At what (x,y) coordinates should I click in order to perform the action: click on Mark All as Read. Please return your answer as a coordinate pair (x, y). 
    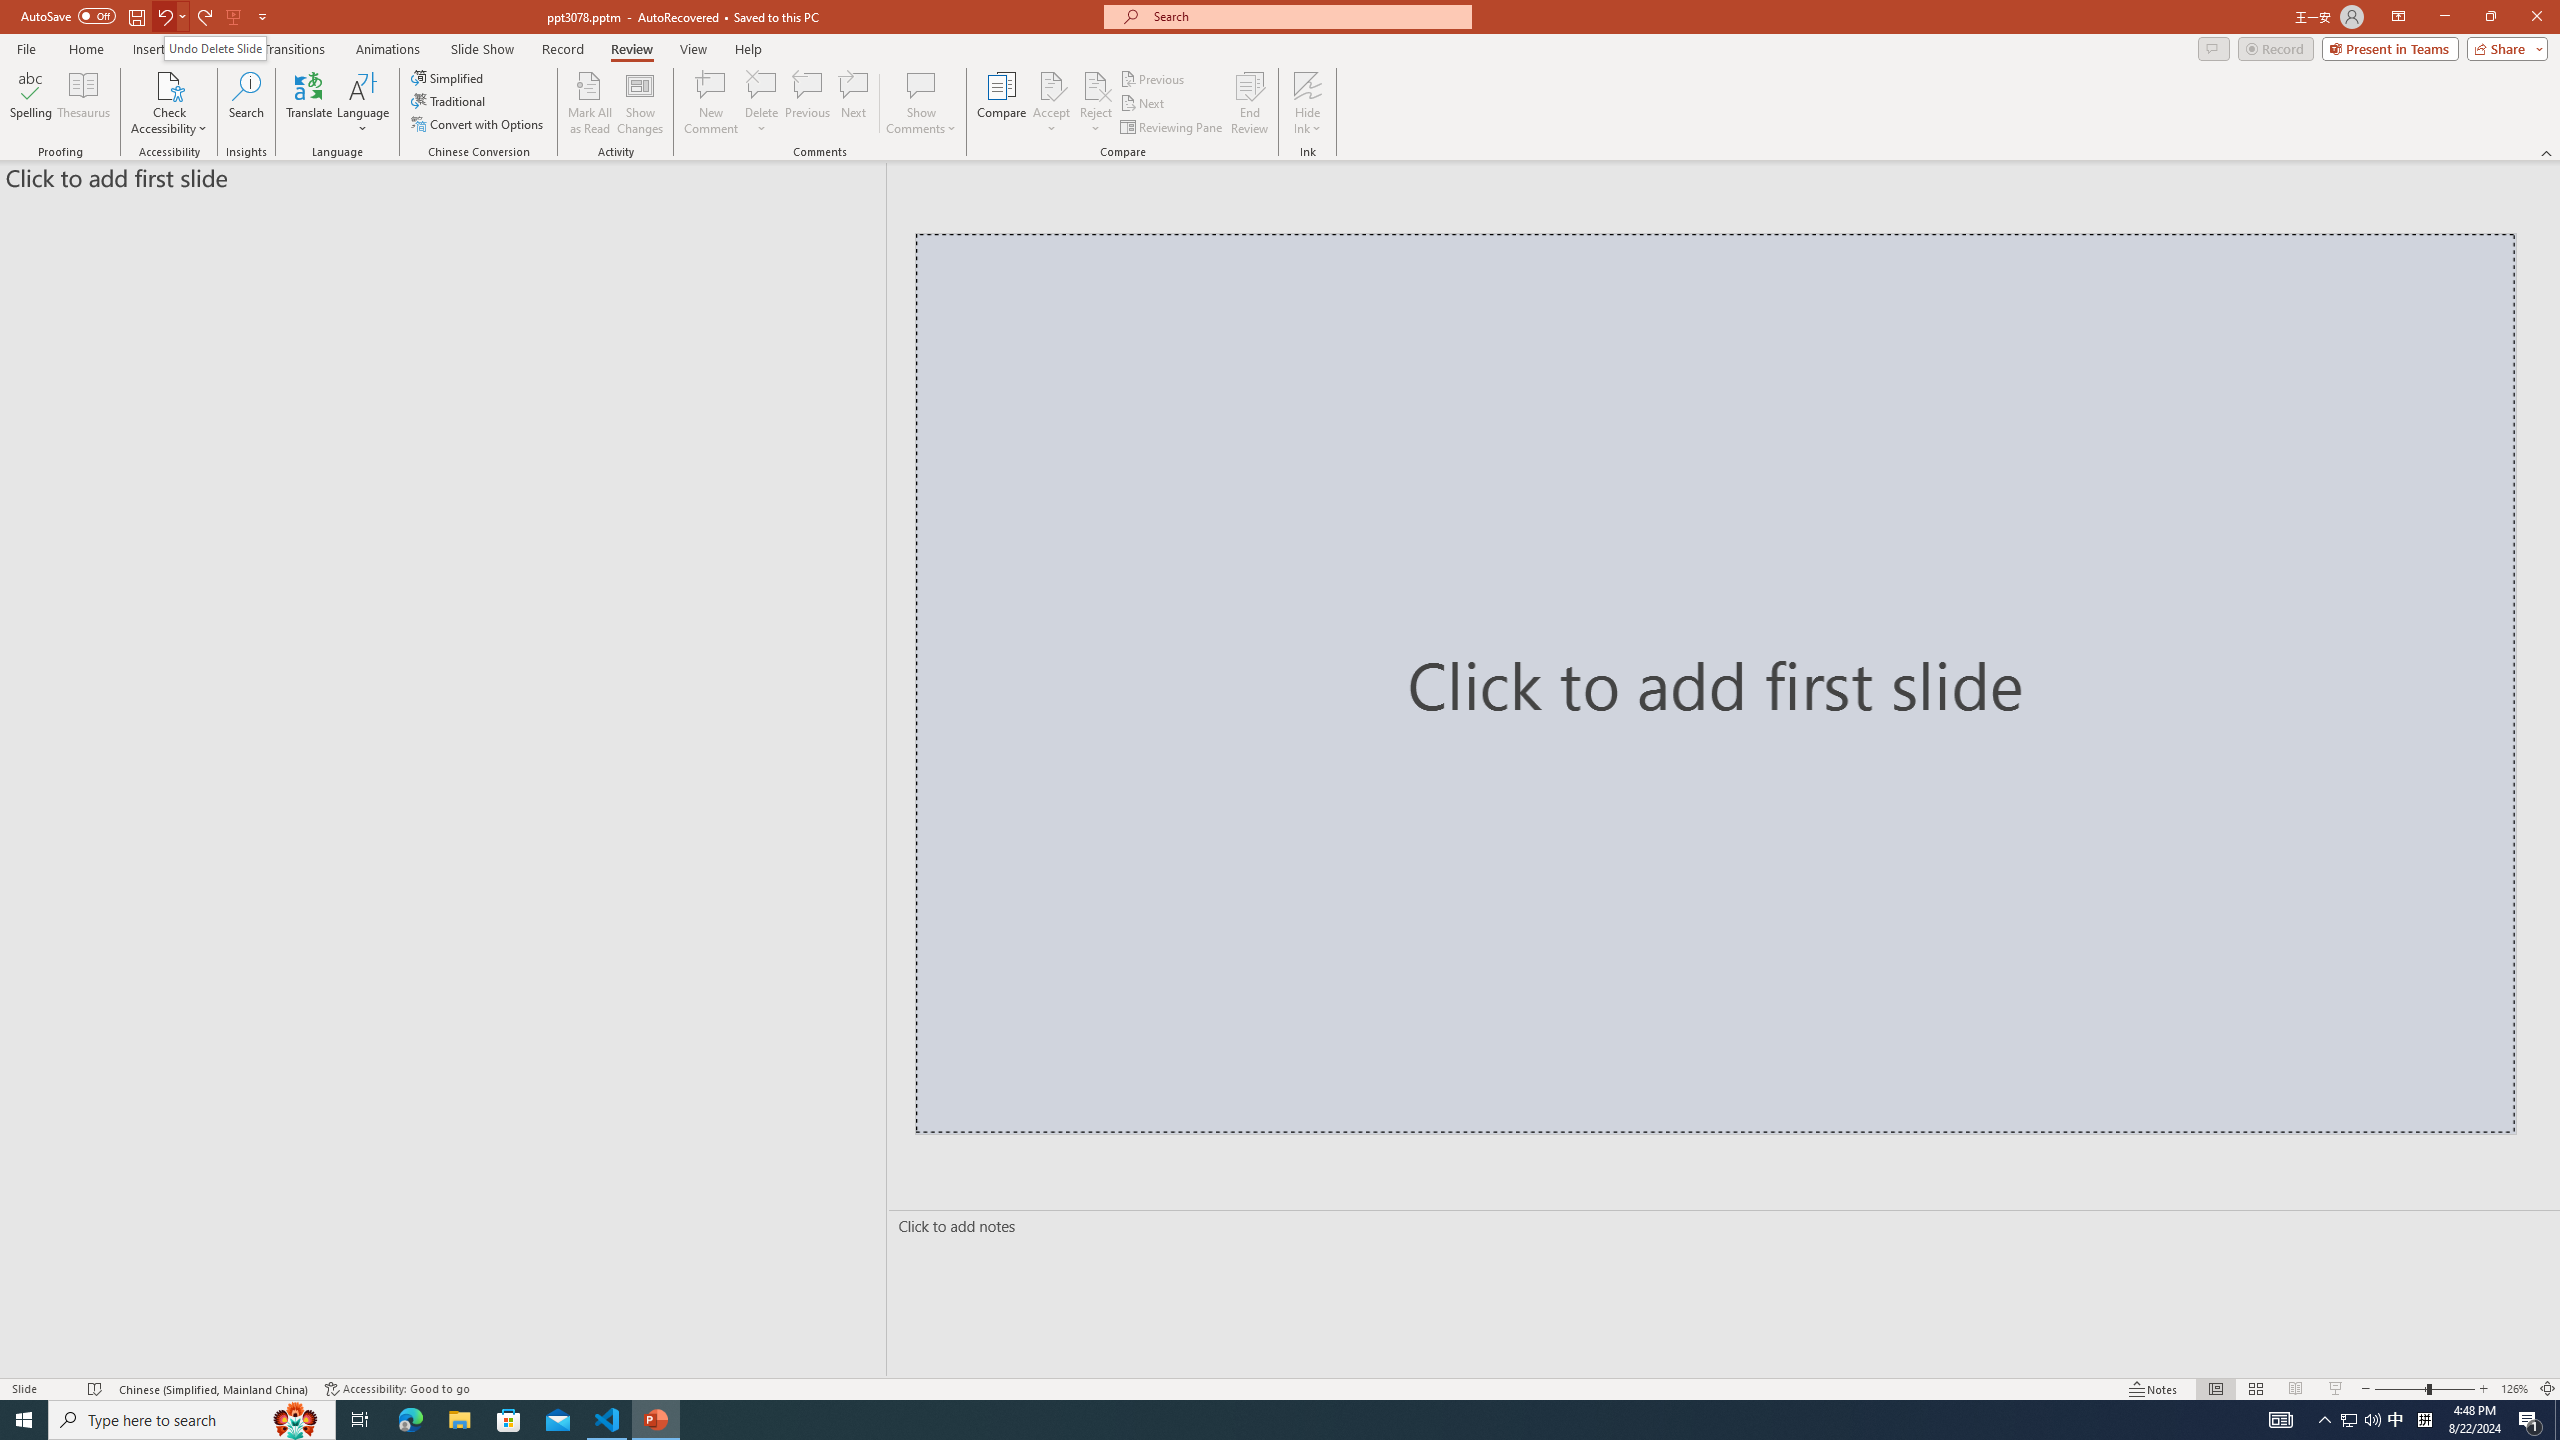
    Looking at the image, I should click on (590, 103).